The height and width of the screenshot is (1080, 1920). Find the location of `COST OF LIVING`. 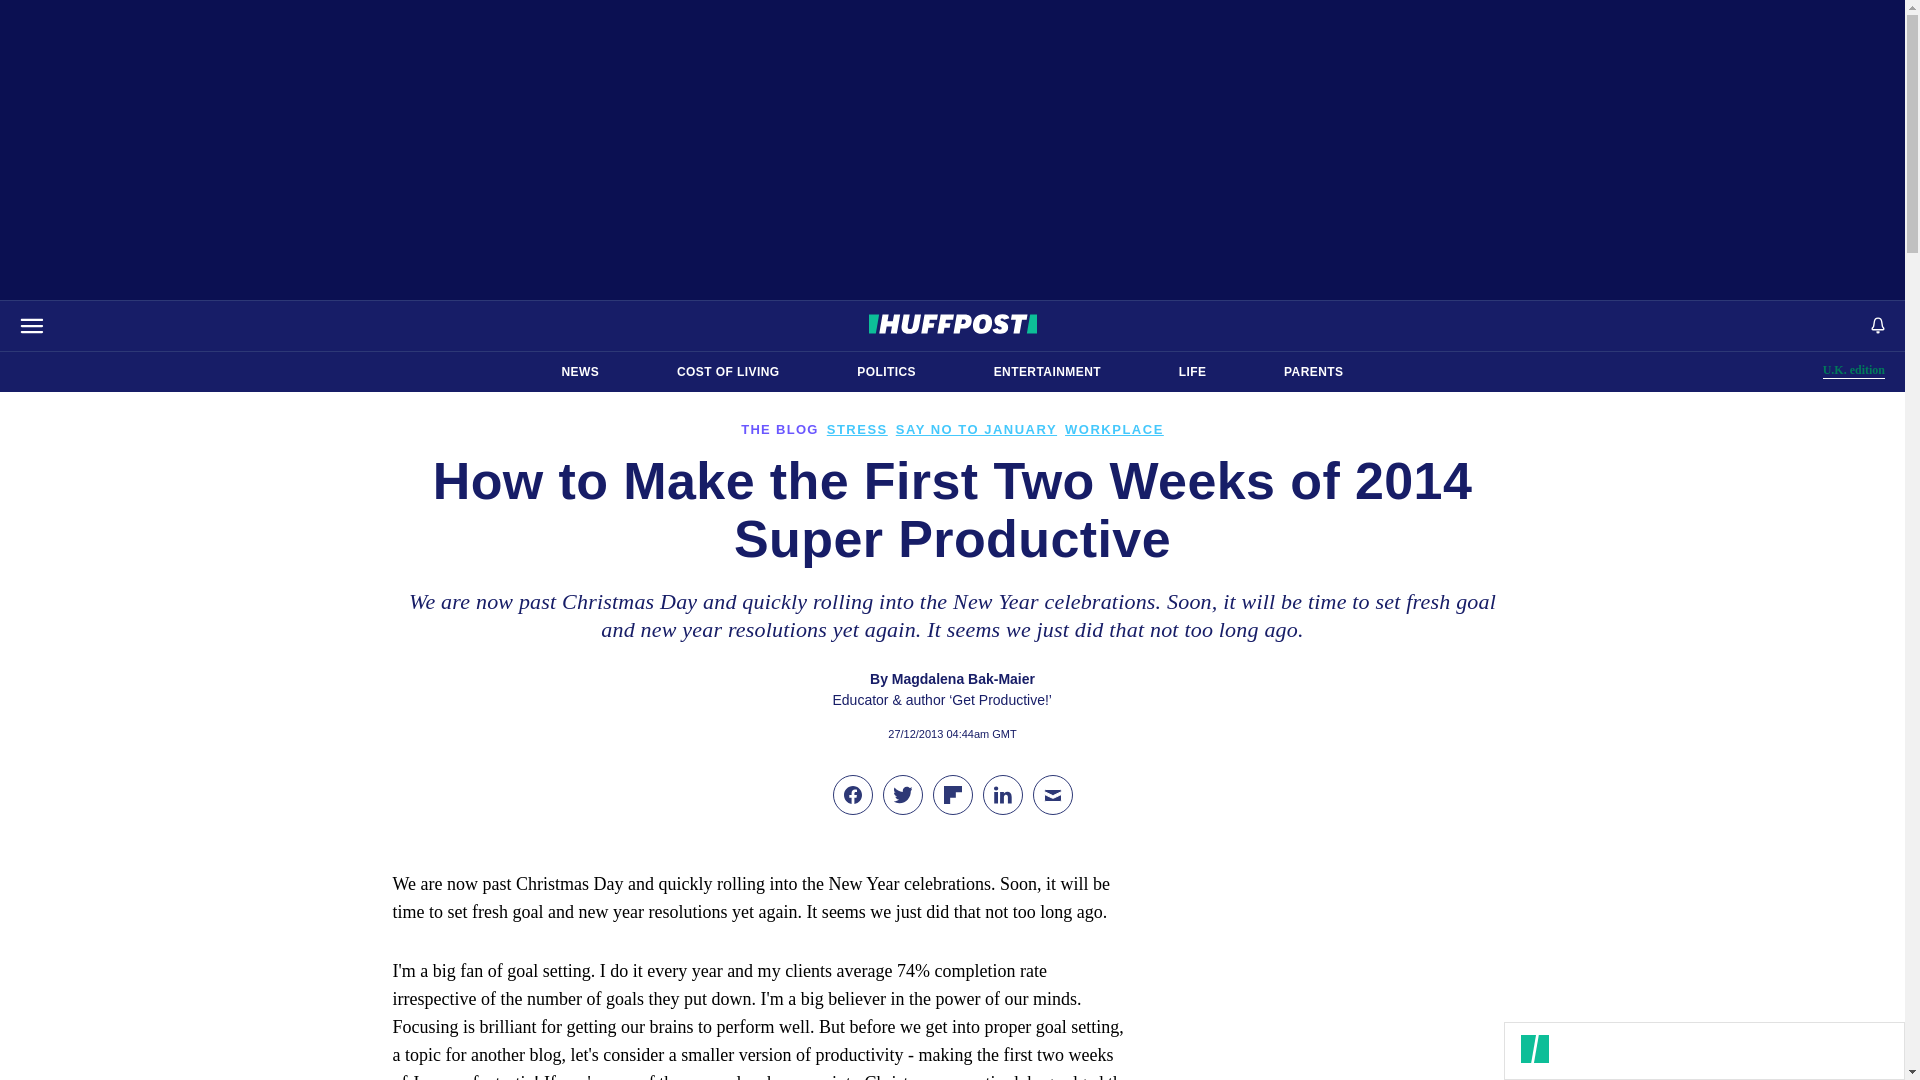

COST OF LIVING is located at coordinates (728, 372).